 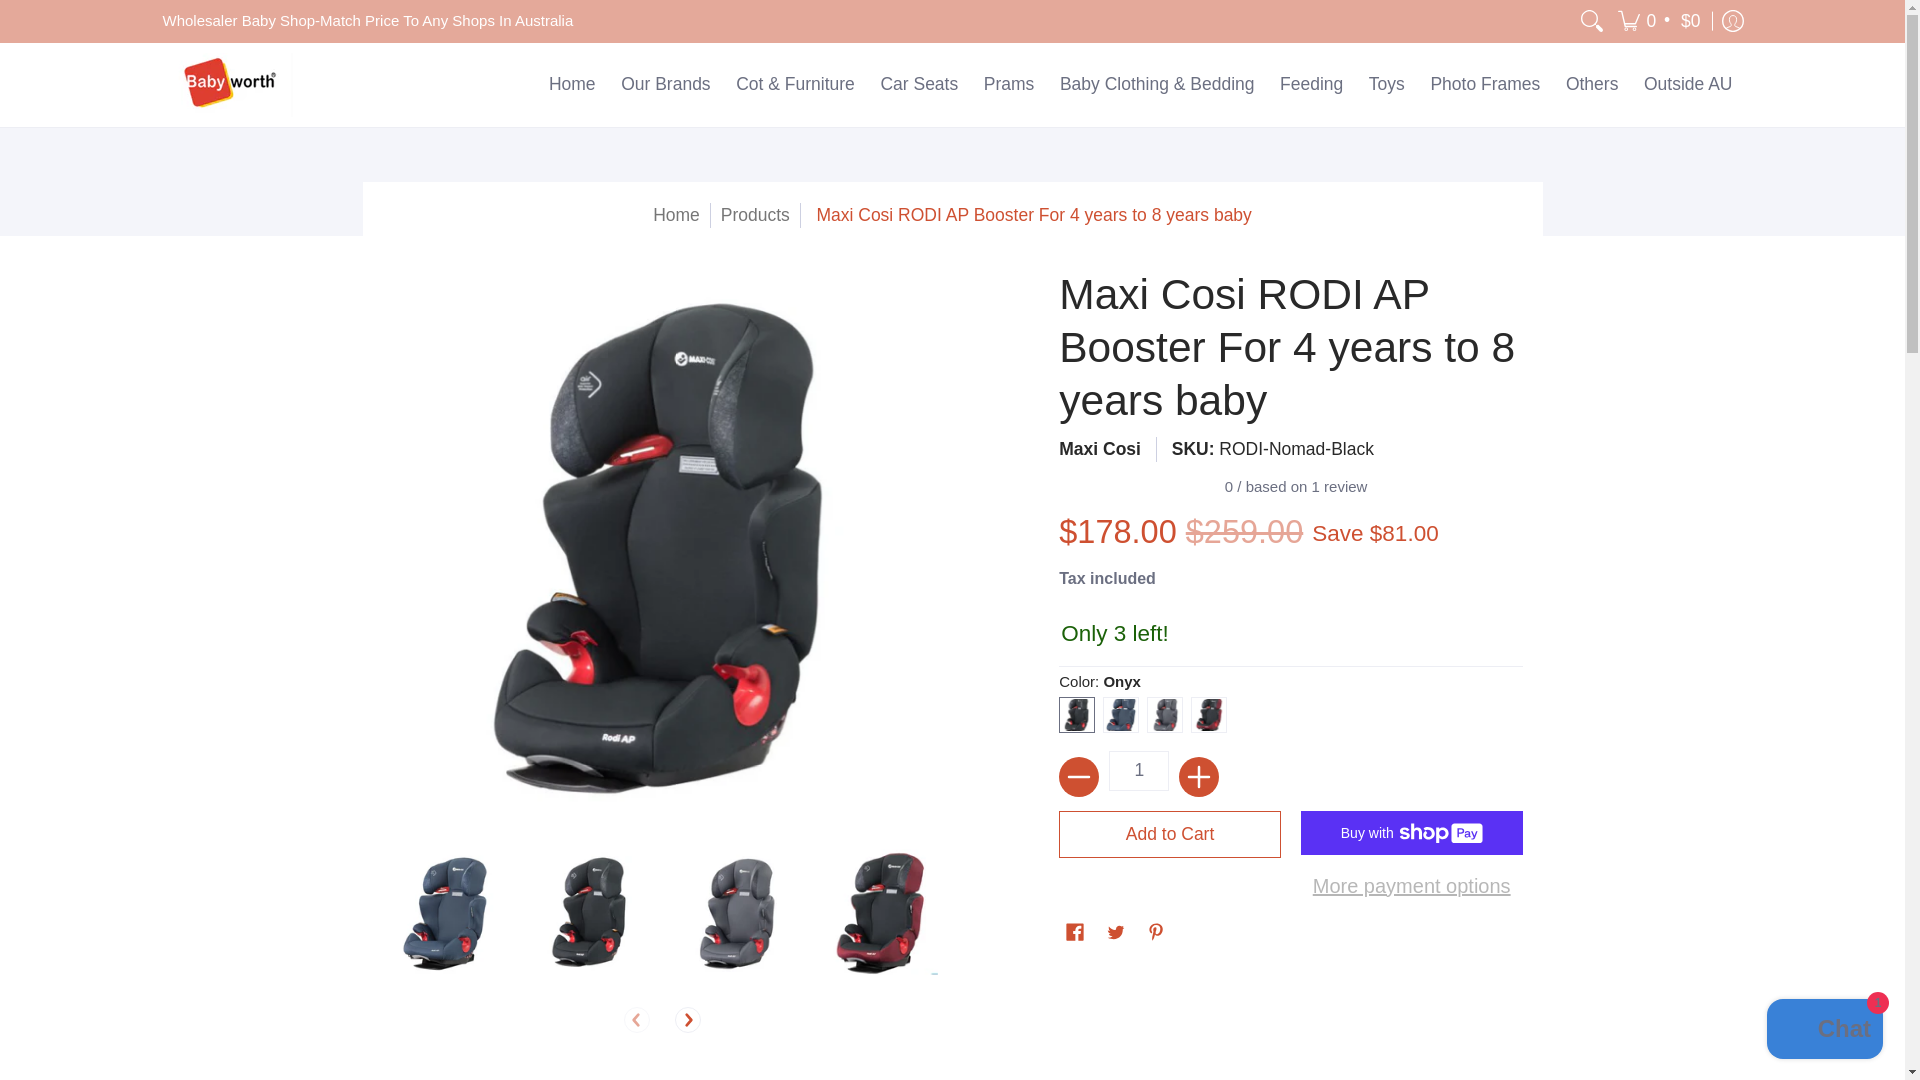 I want to click on NOMAD BLUE, so click(x=1124, y=714).